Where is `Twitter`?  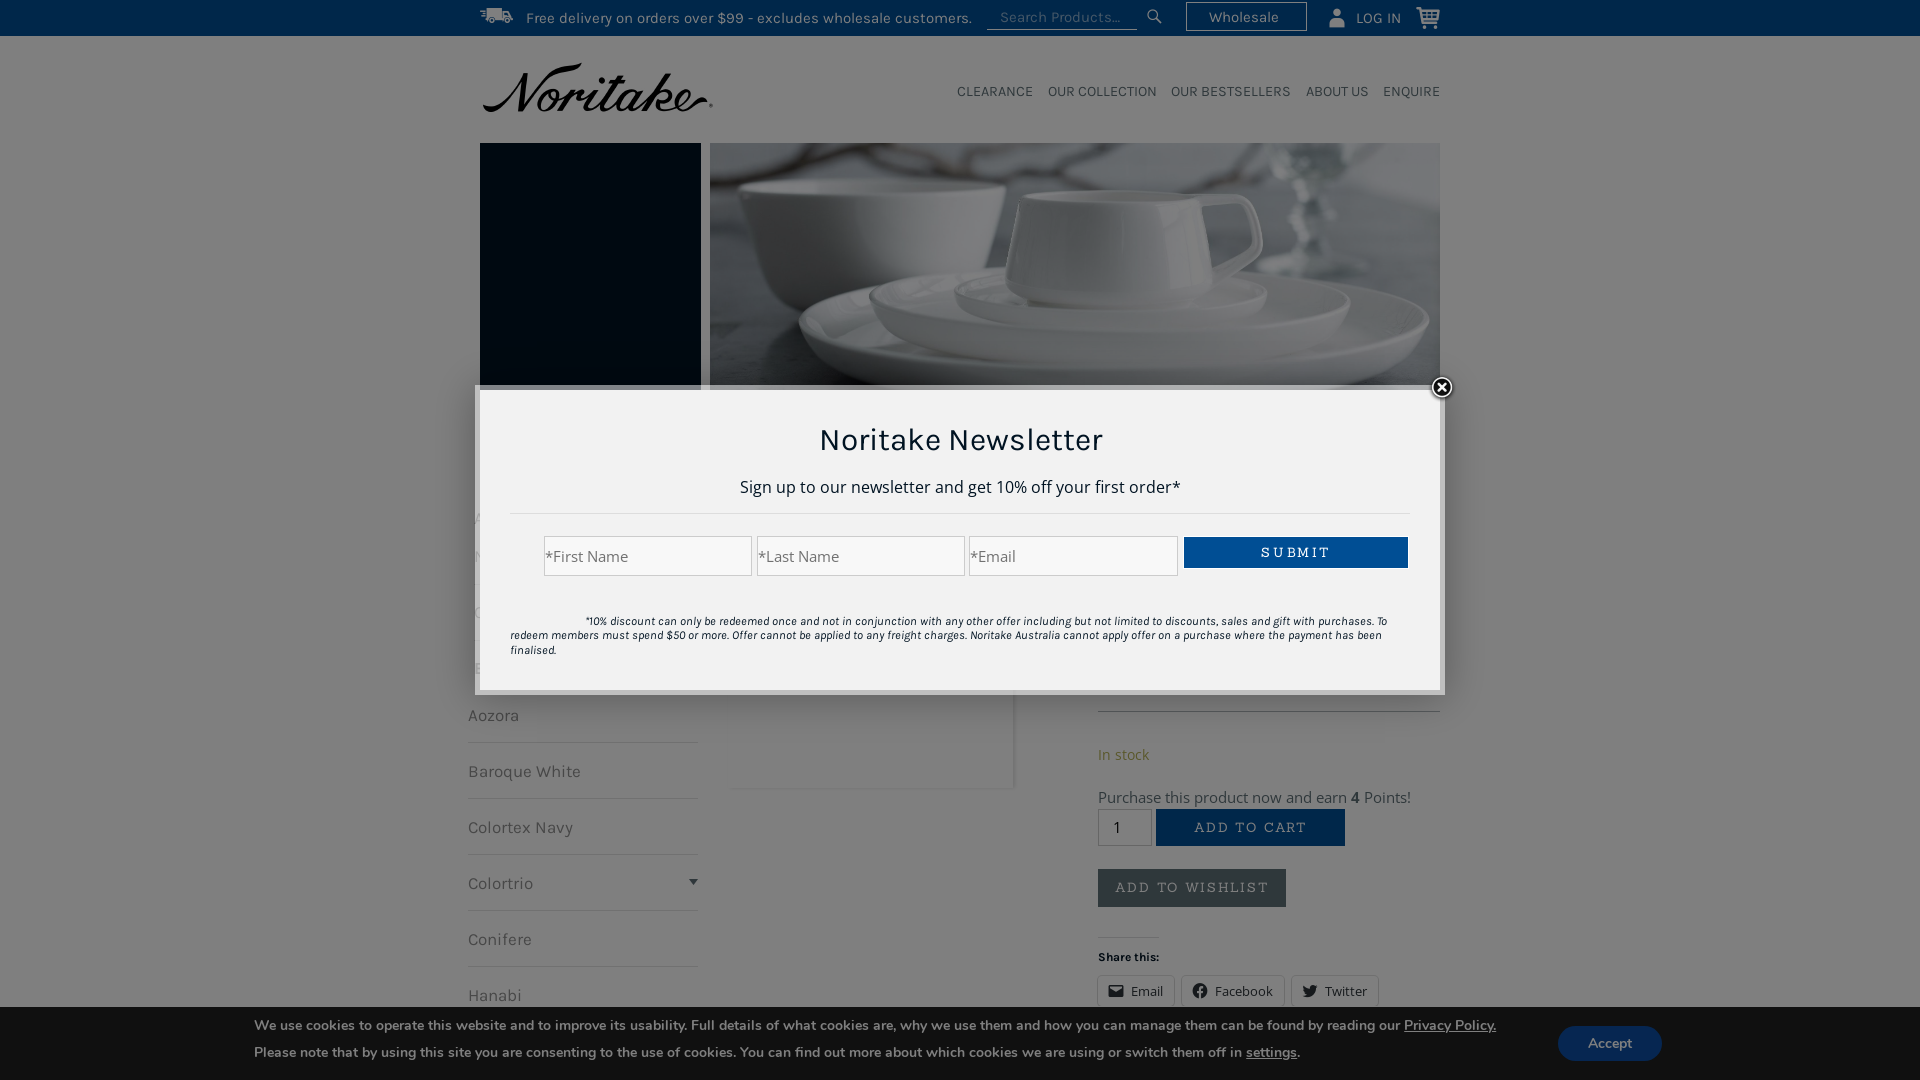 Twitter is located at coordinates (1335, 991).